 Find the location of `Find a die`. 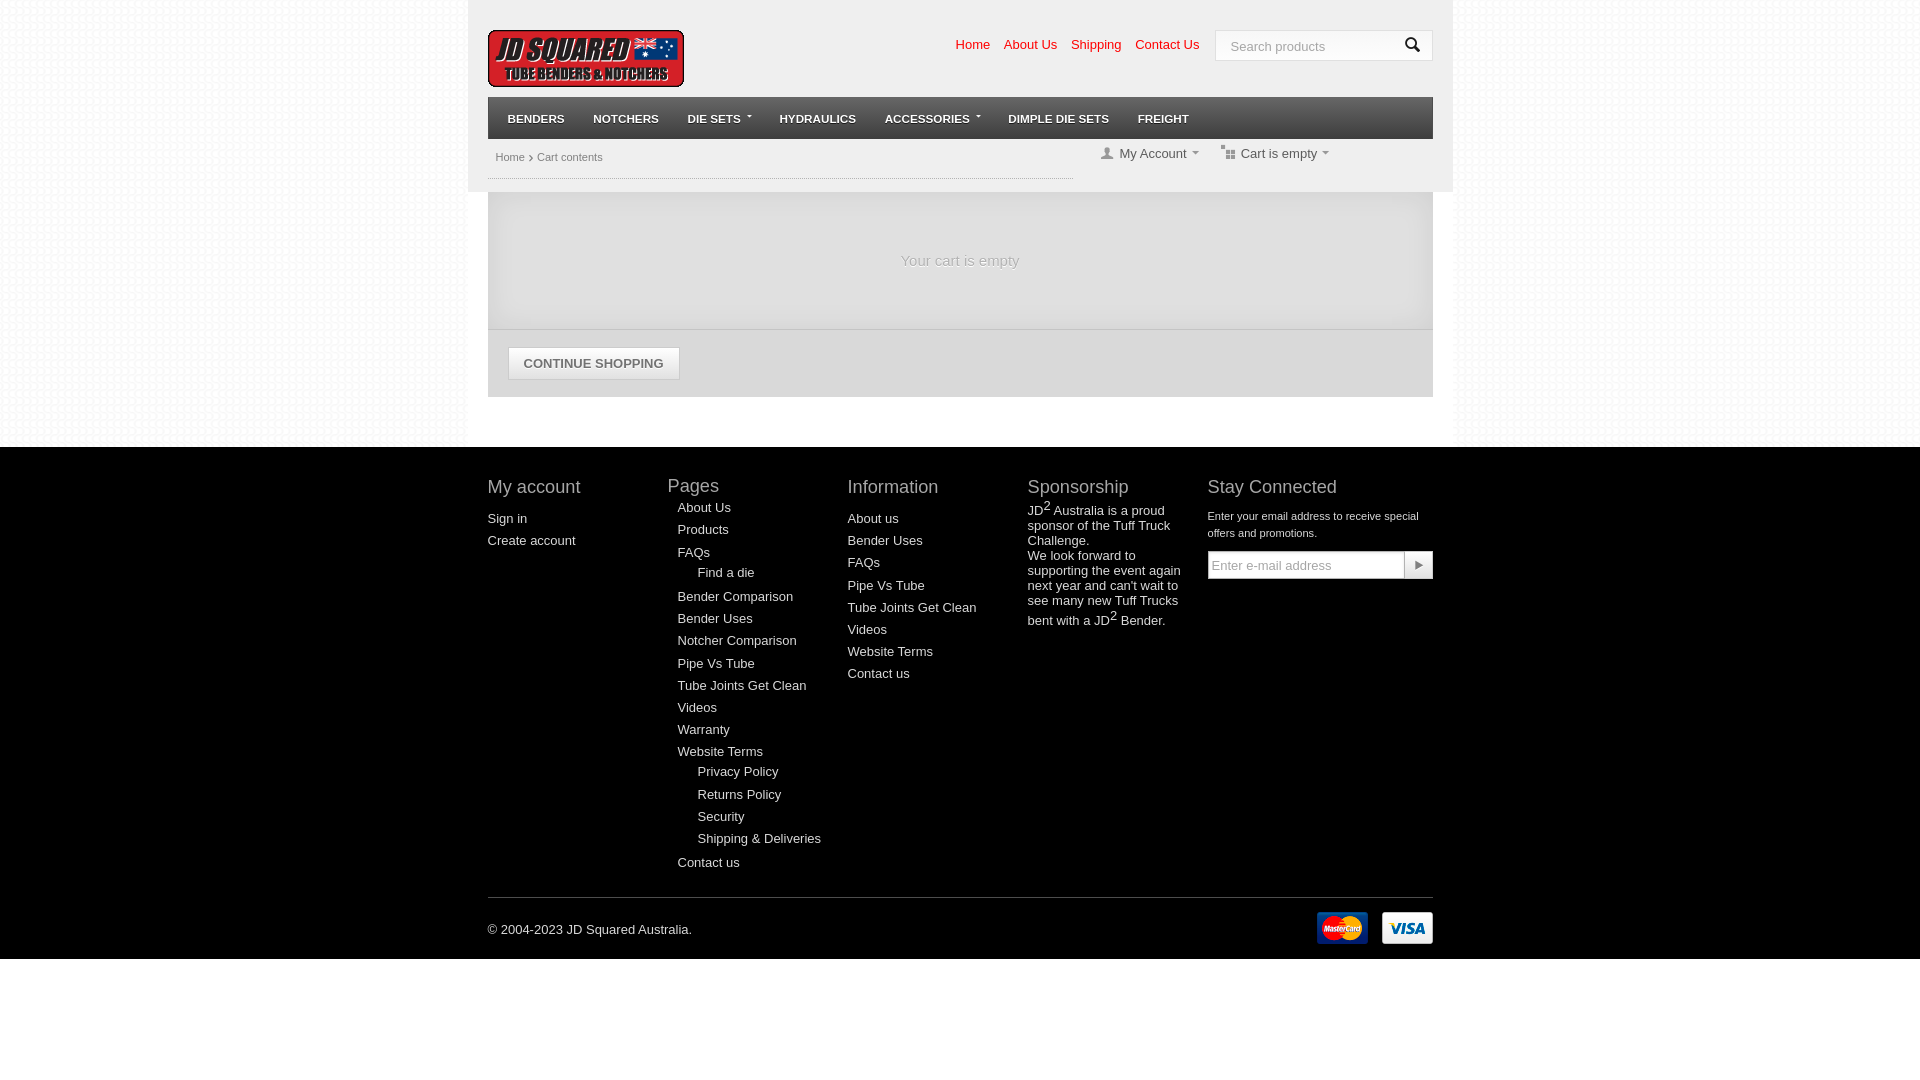

Find a die is located at coordinates (726, 572).